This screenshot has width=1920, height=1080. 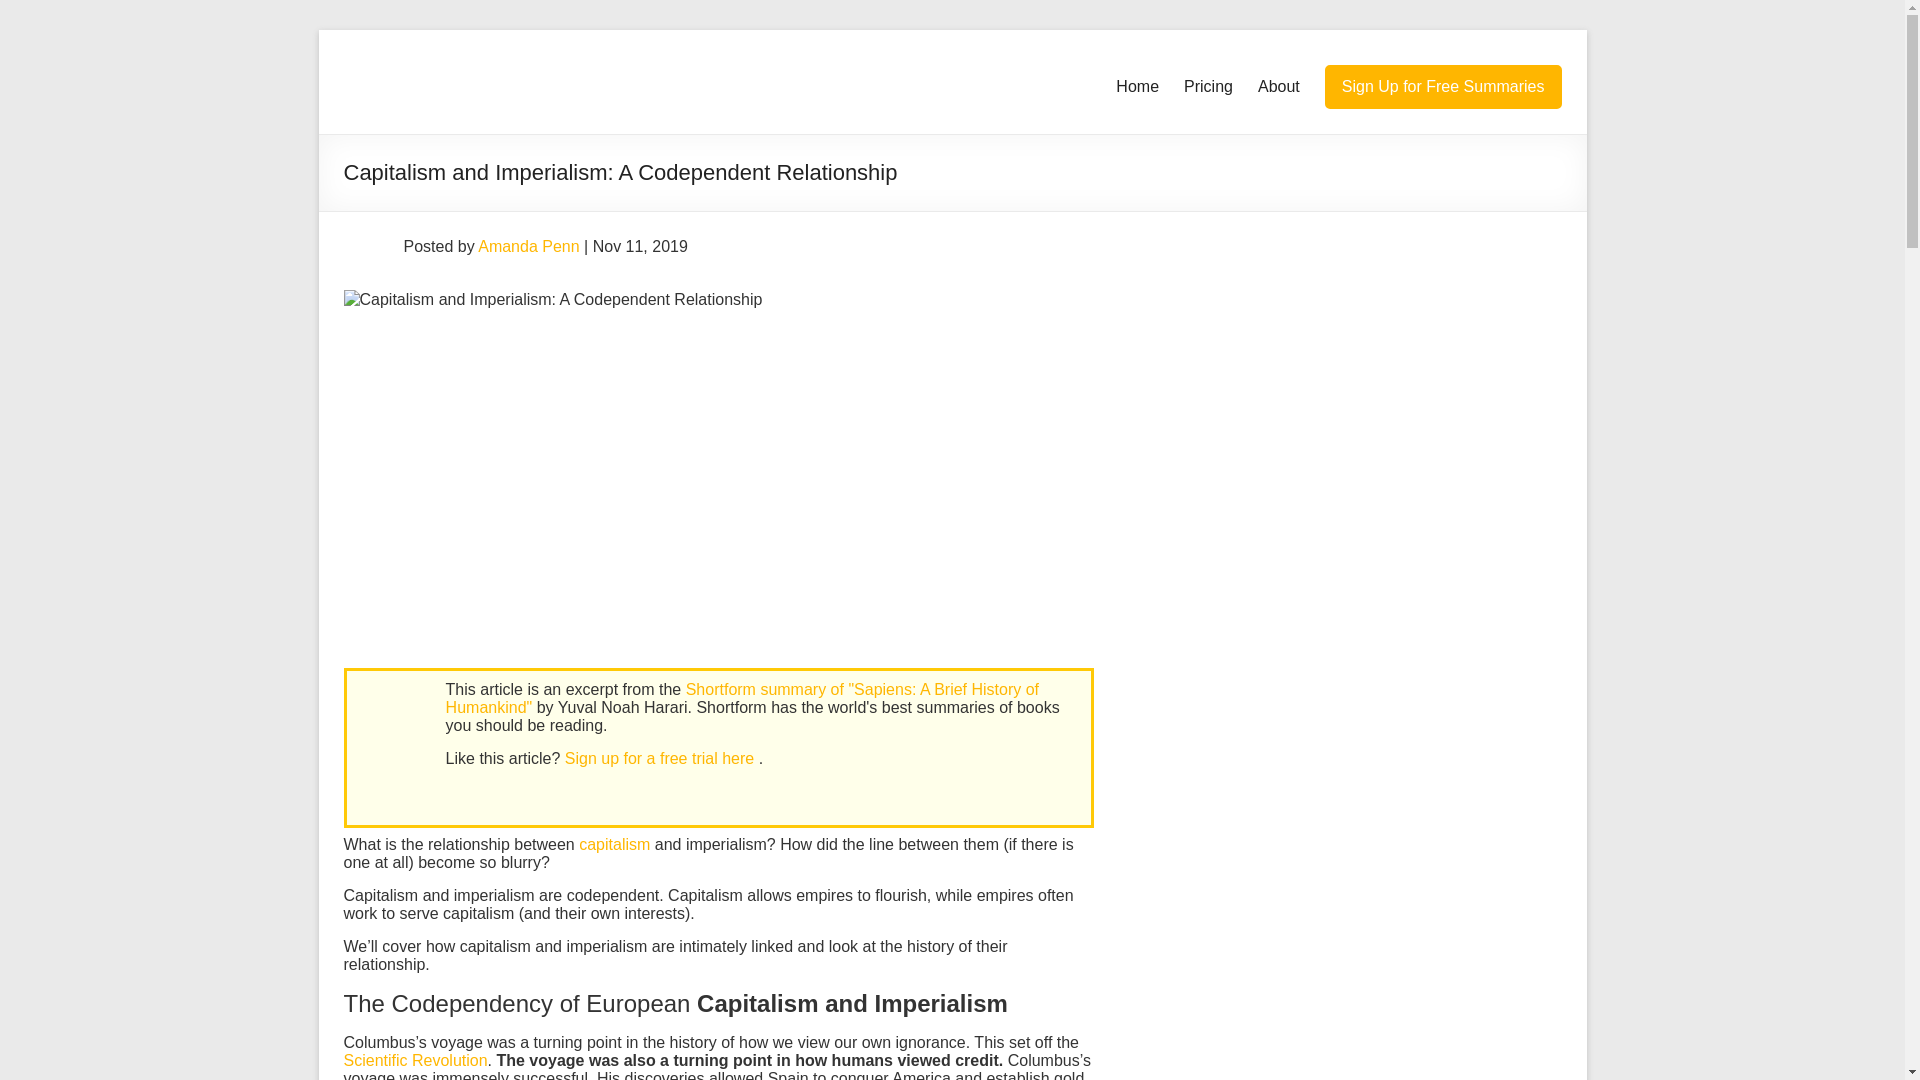 What do you see at coordinates (415, 1060) in the screenshot?
I see `Scientific Revolution` at bounding box center [415, 1060].